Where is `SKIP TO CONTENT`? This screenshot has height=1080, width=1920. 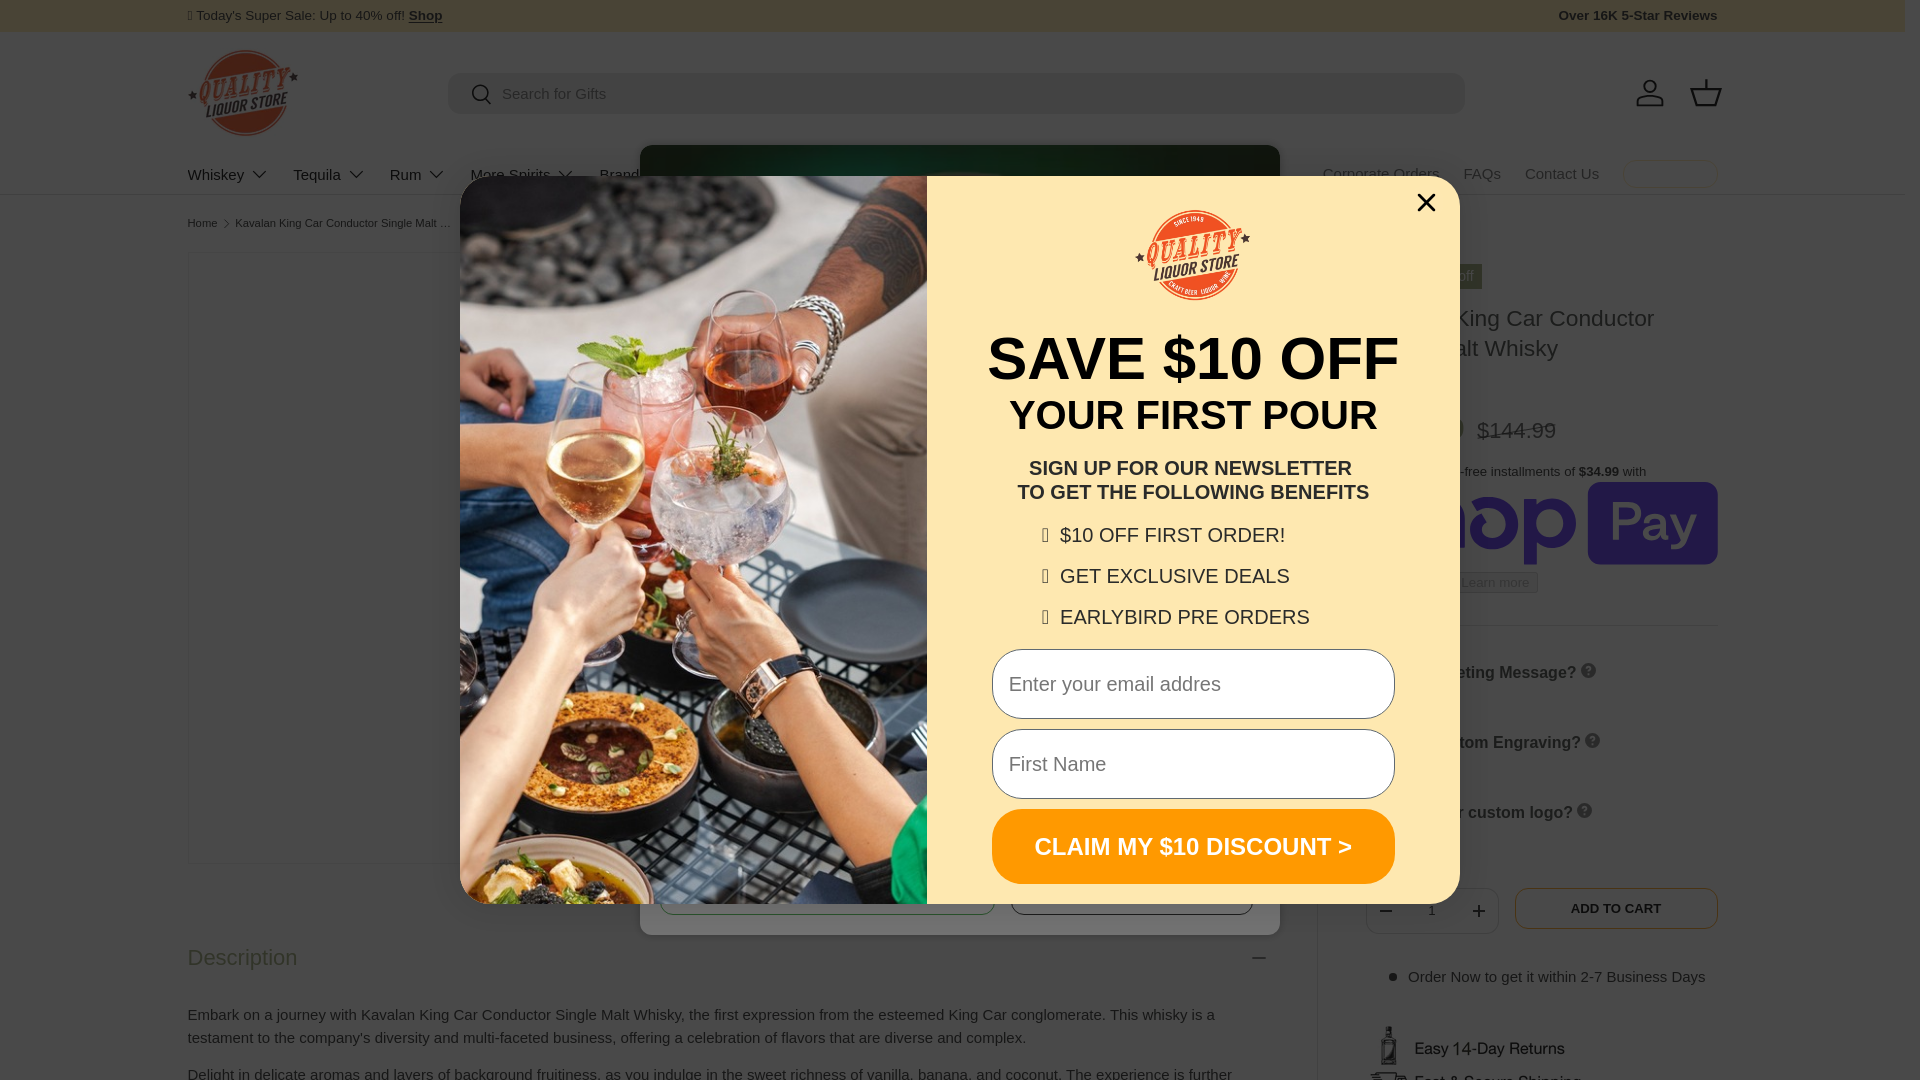 SKIP TO CONTENT is located at coordinates (90, 28).